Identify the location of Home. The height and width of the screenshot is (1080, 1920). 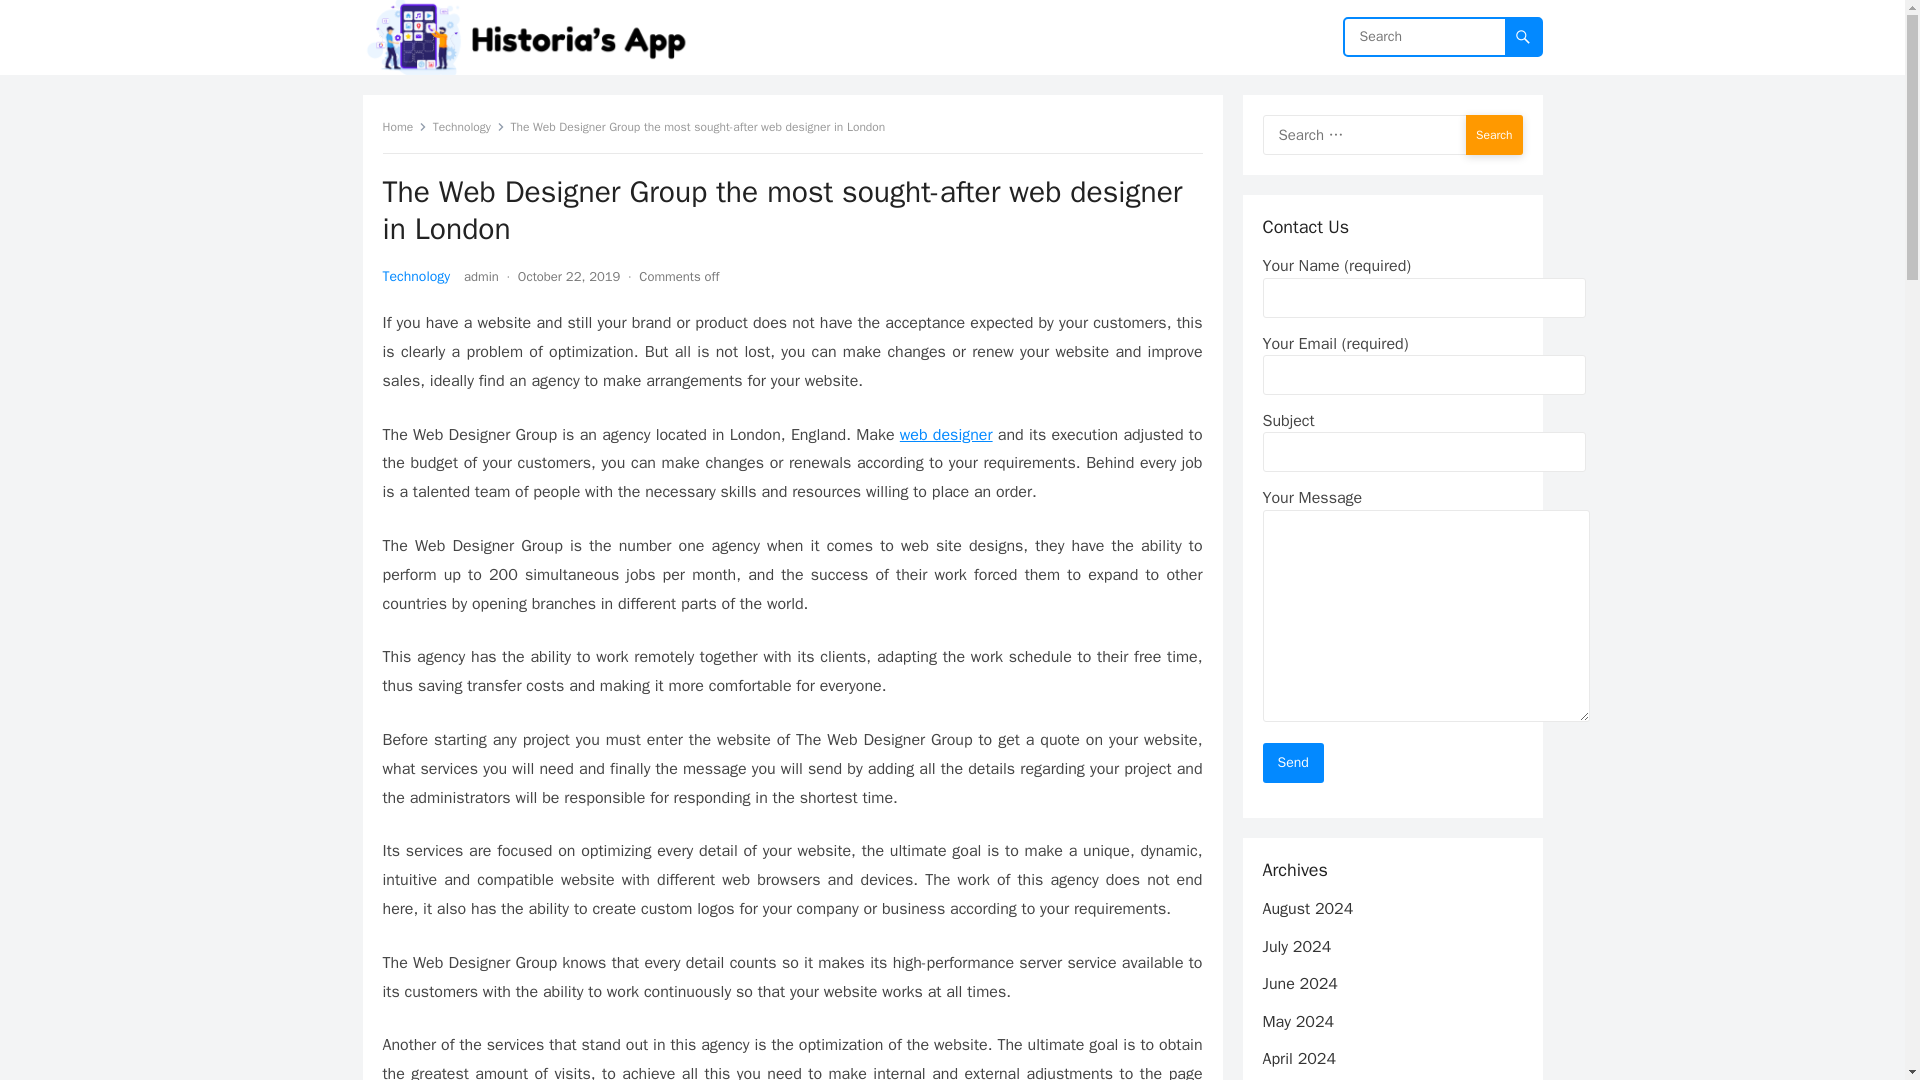
(404, 126).